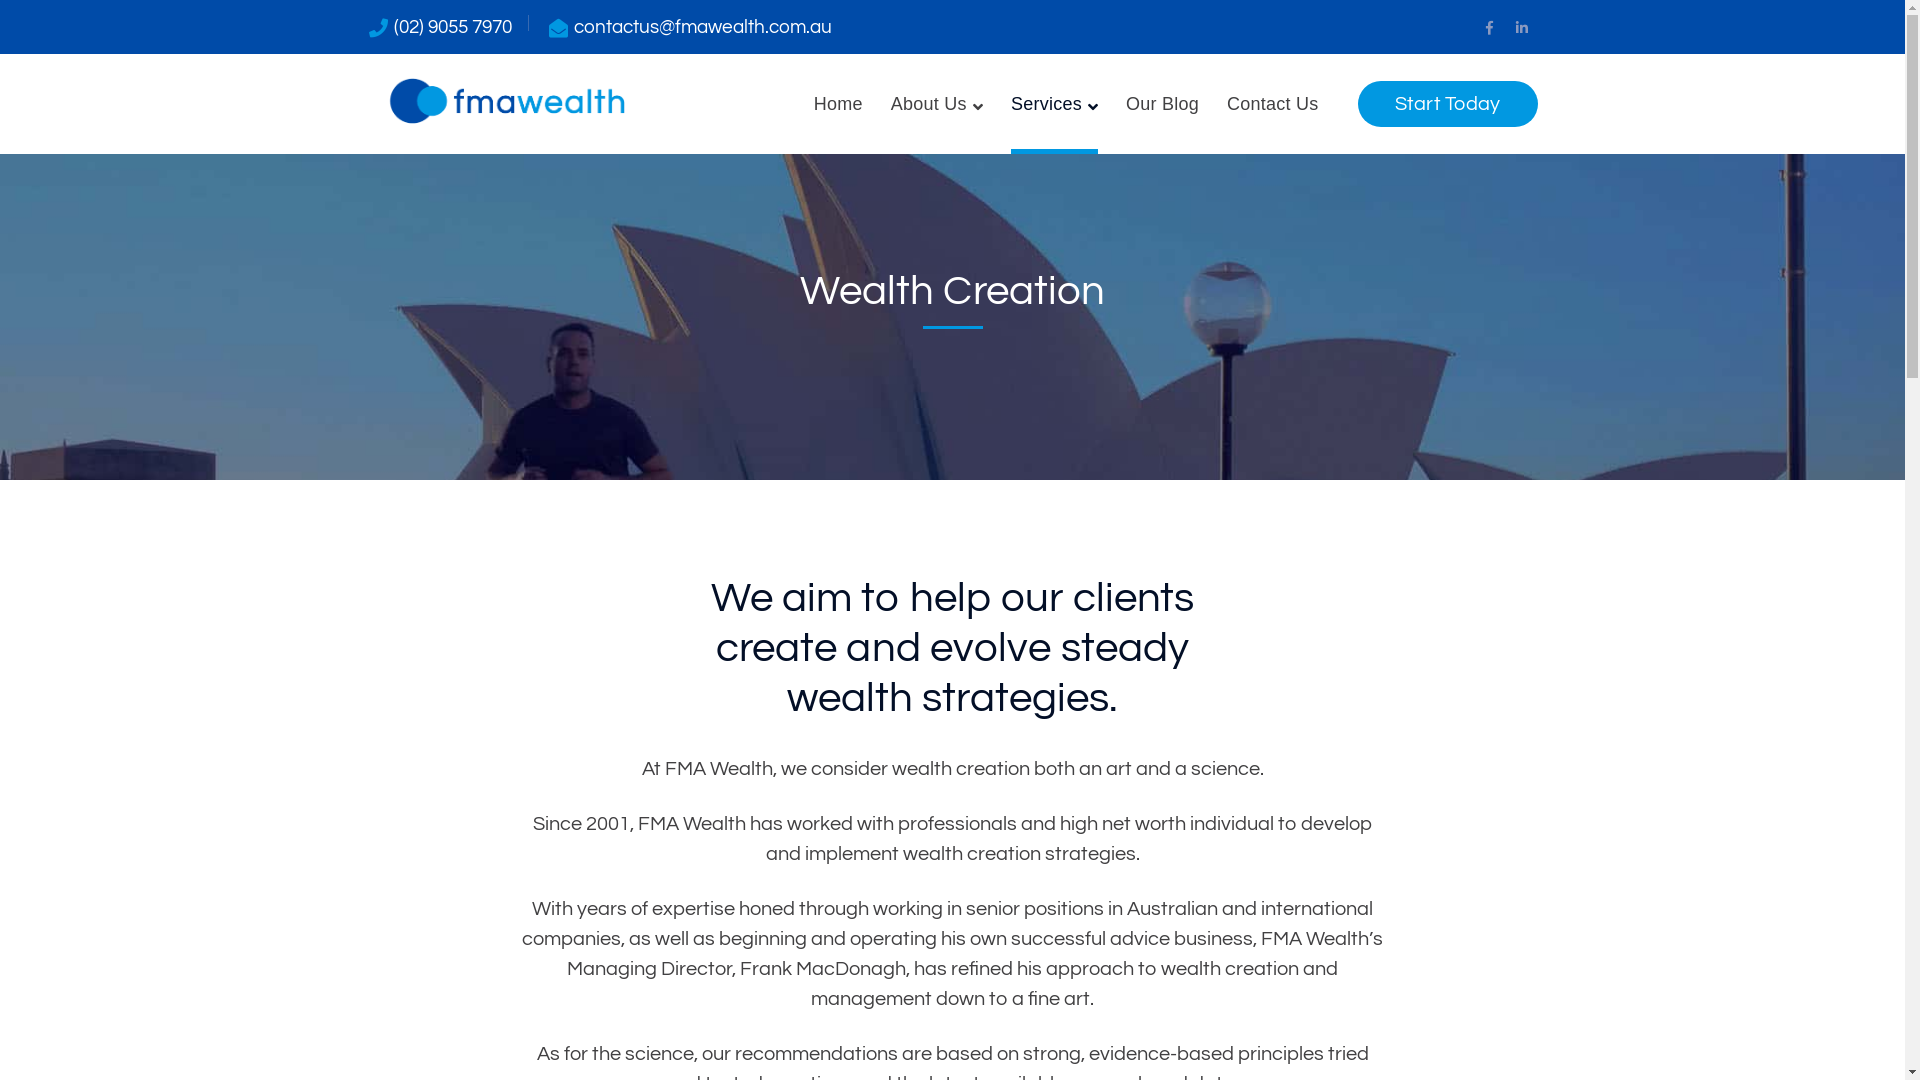  Describe the element at coordinates (453, 27) in the screenshot. I see `(02) 9055 7970` at that location.